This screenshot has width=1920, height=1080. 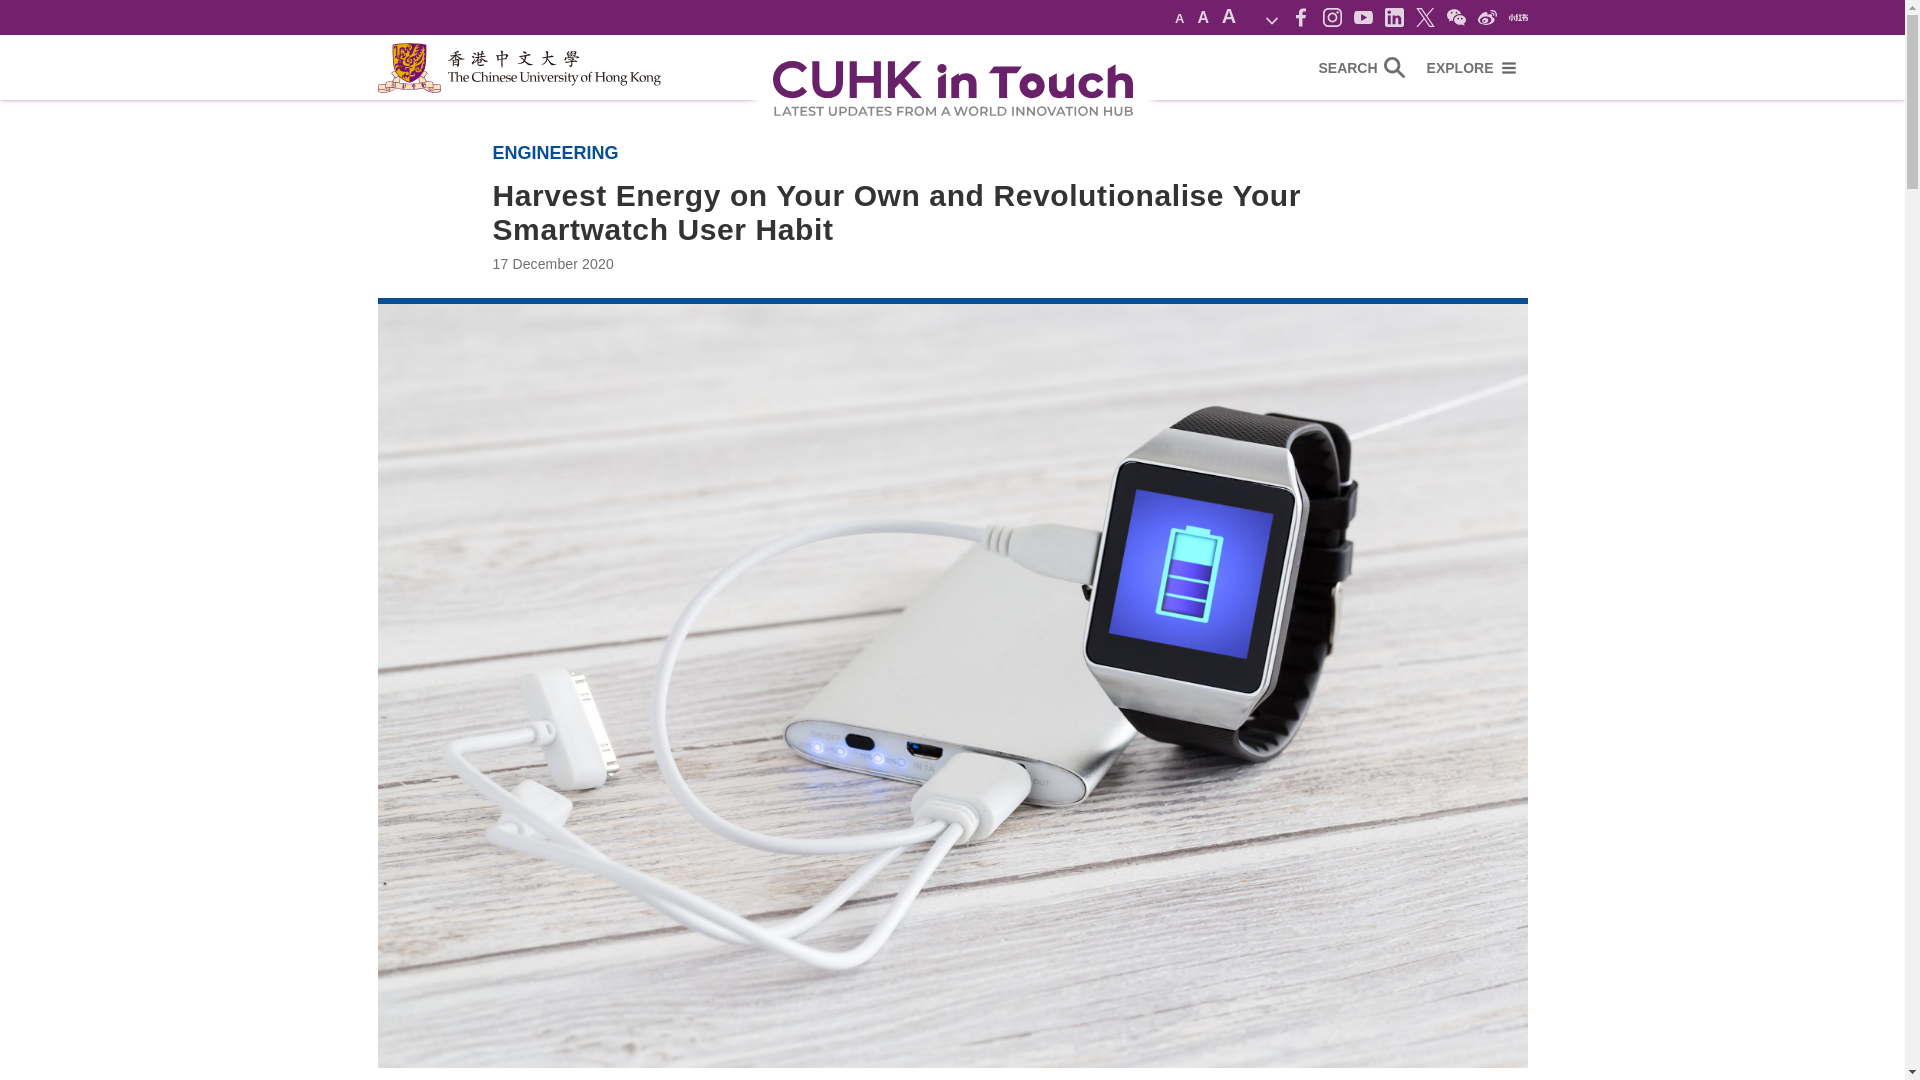 What do you see at coordinates (1178, 18) in the screenshot?
I see `A` at bounding box center [1178, 18].